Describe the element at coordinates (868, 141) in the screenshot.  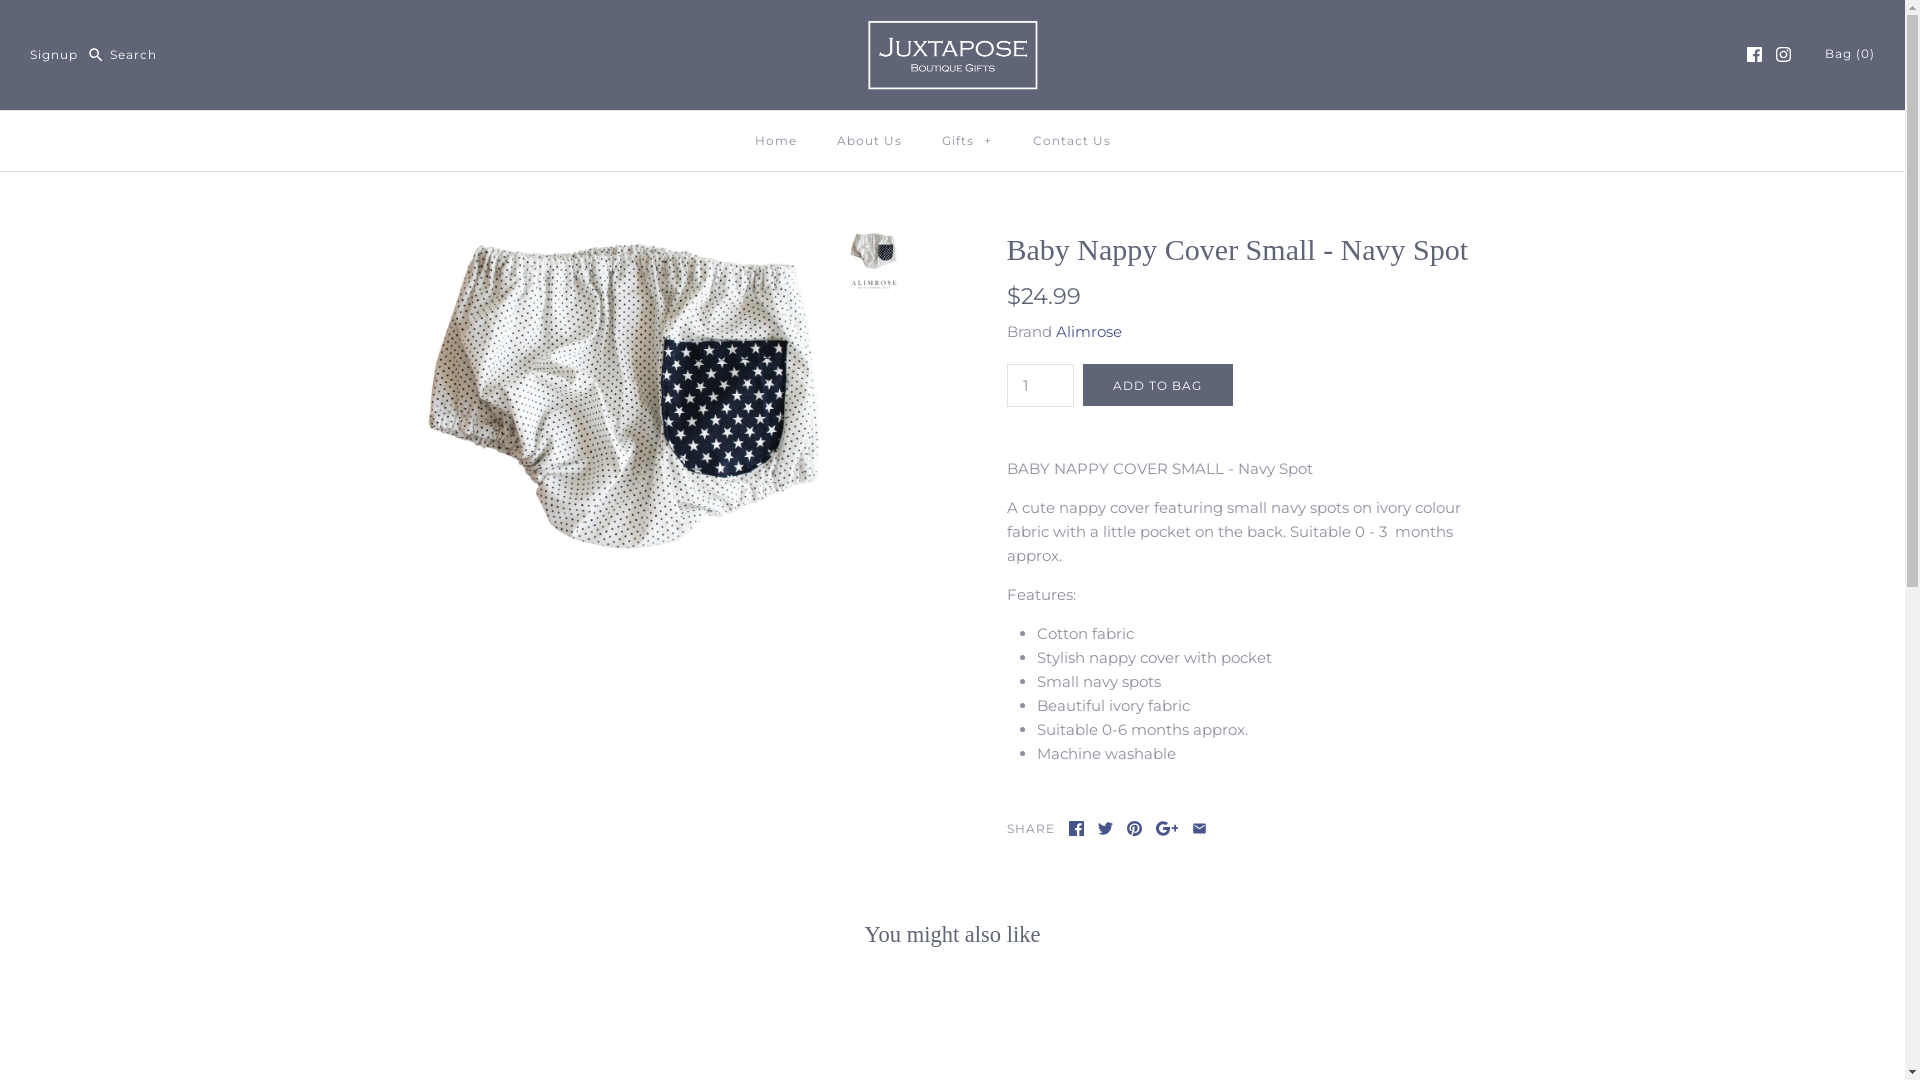
I see `About Us` at that location.